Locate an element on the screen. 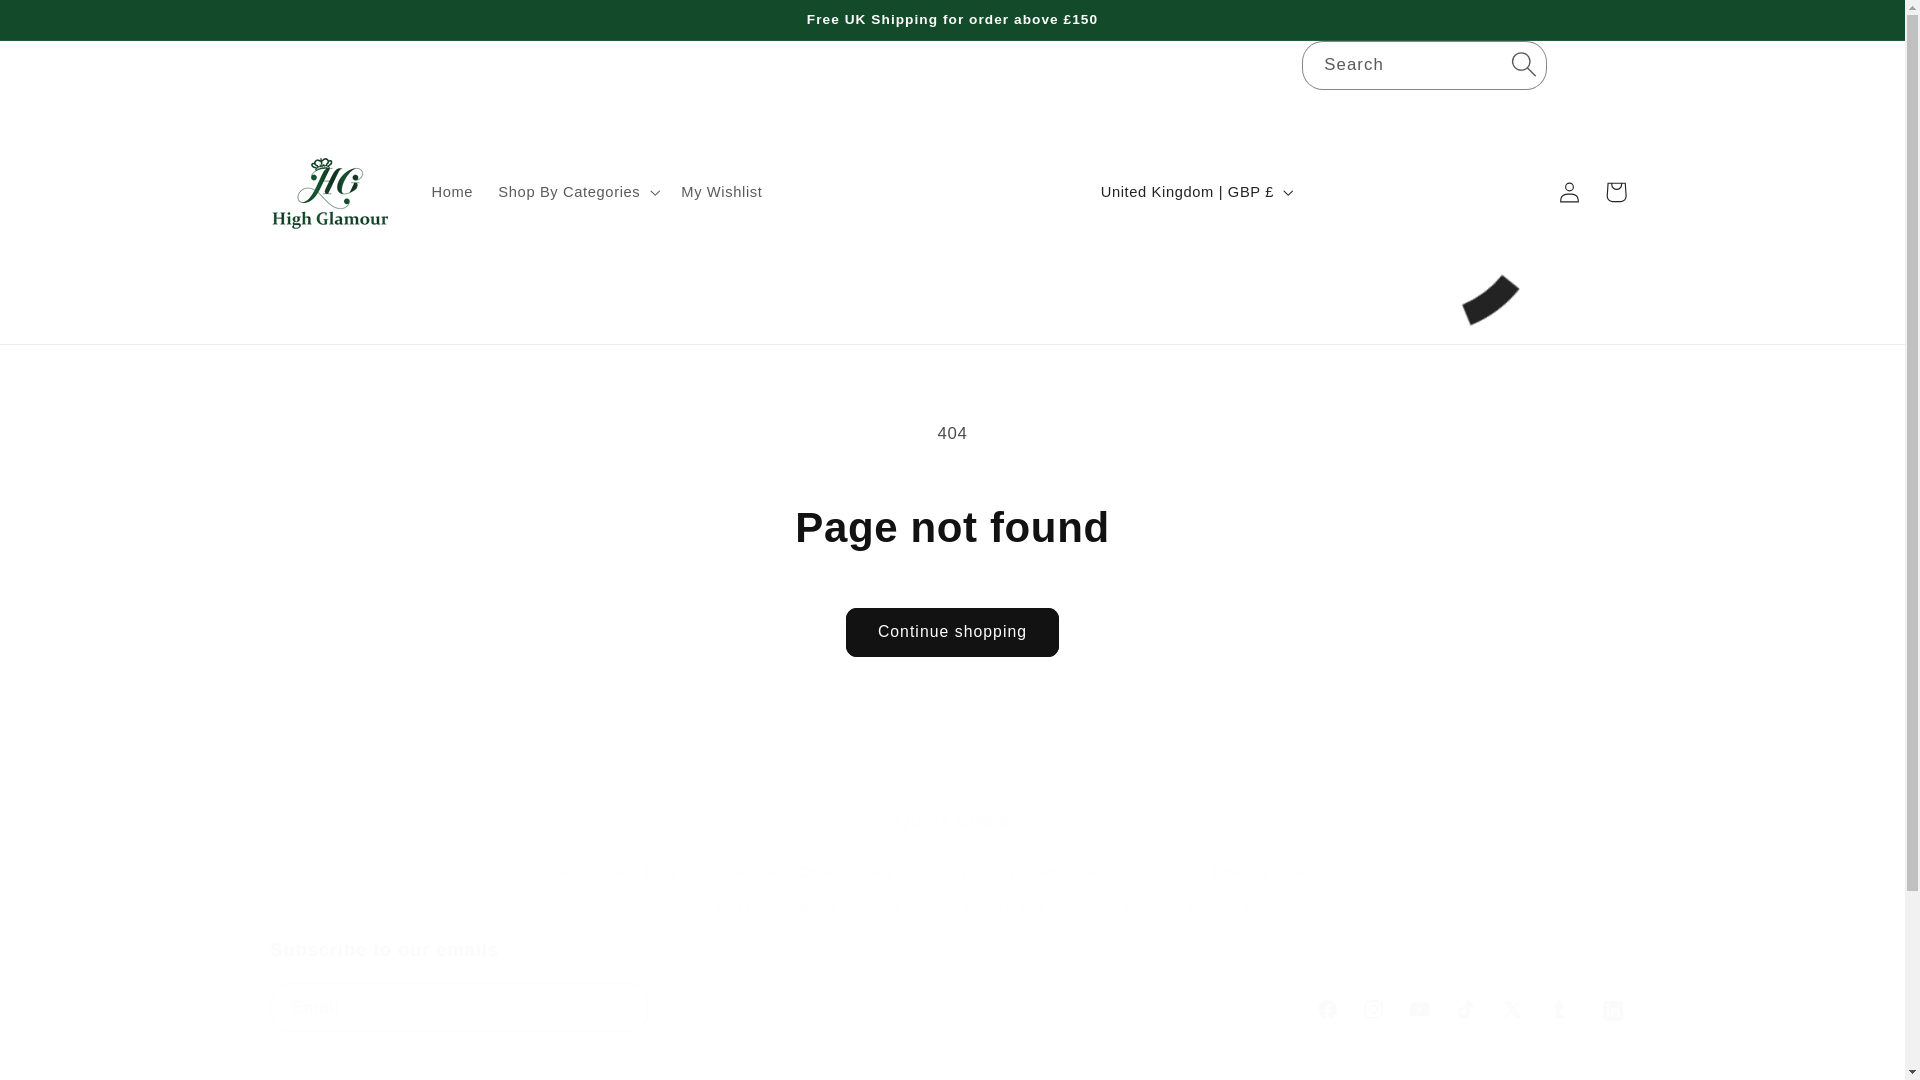  Skip to content is located at coordinates (63, 24).